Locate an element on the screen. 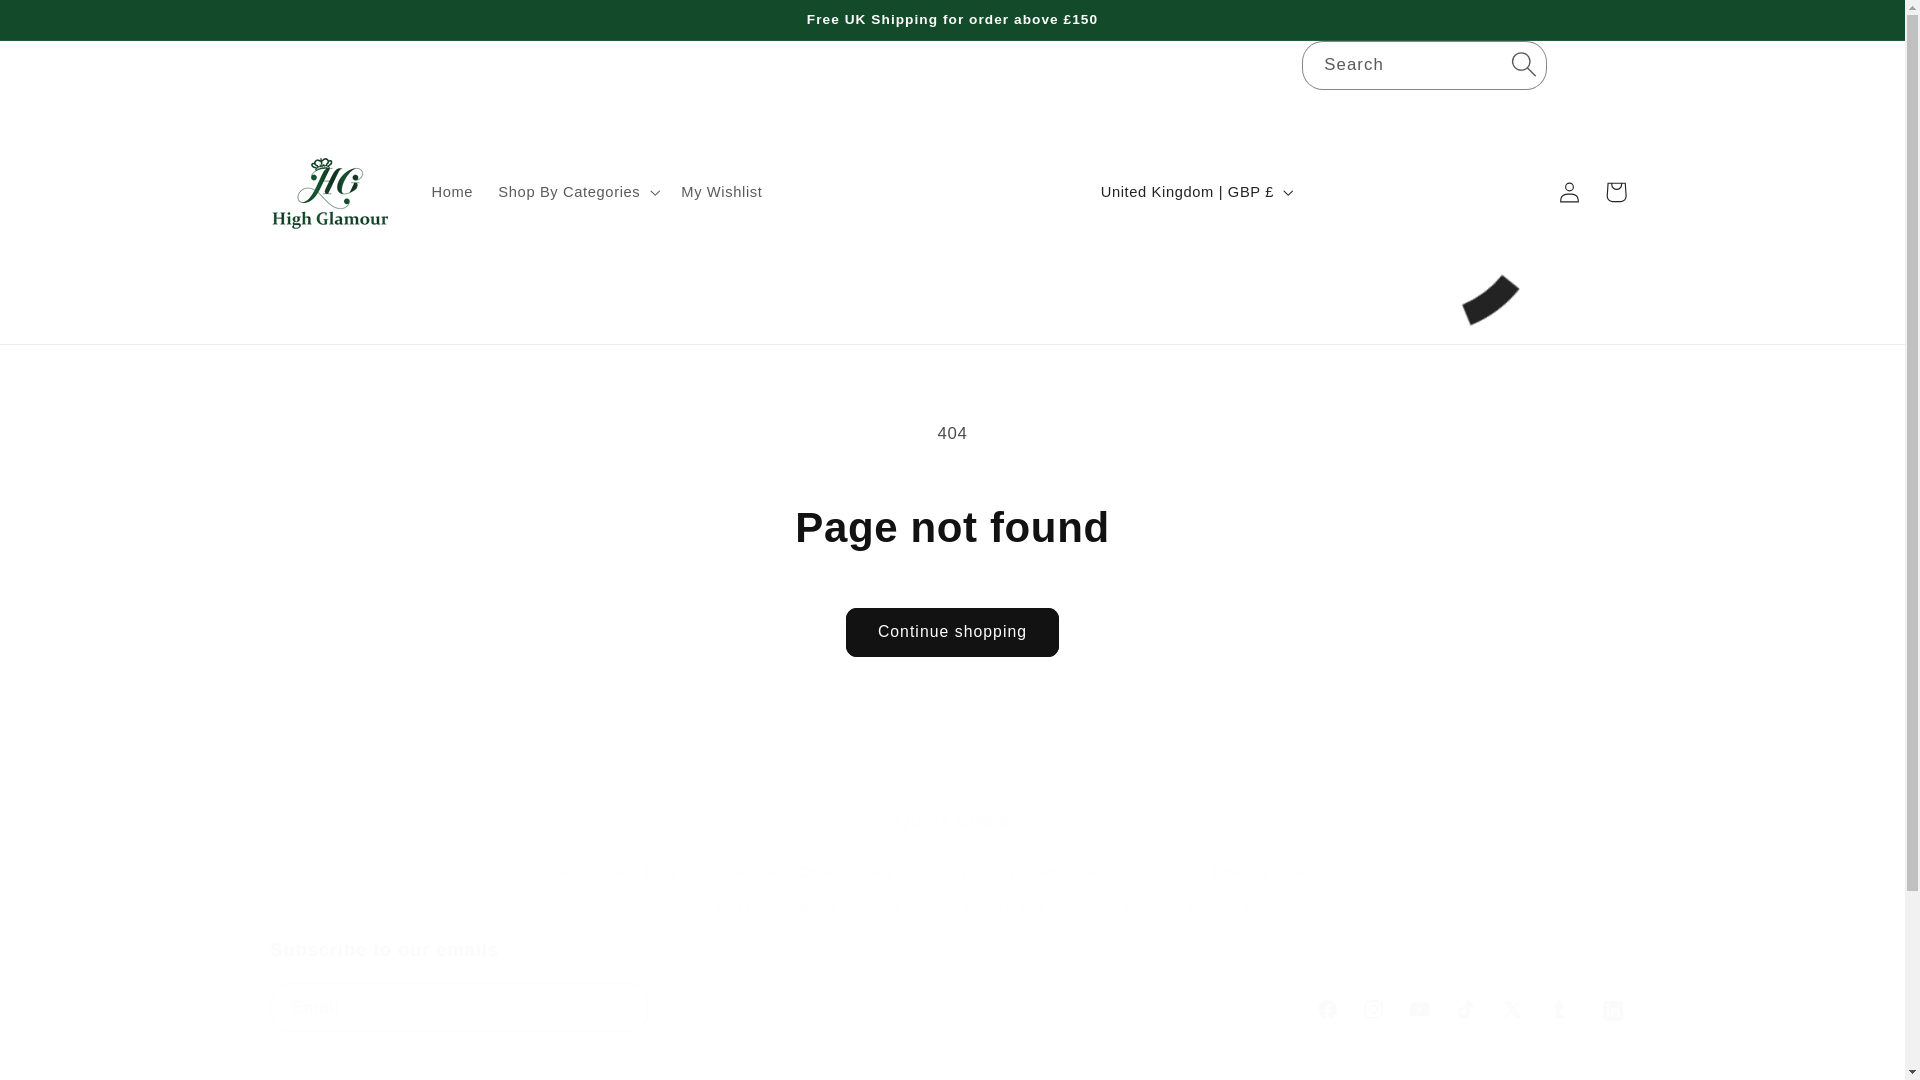  Skip to content is located at coordinates (63, 24).